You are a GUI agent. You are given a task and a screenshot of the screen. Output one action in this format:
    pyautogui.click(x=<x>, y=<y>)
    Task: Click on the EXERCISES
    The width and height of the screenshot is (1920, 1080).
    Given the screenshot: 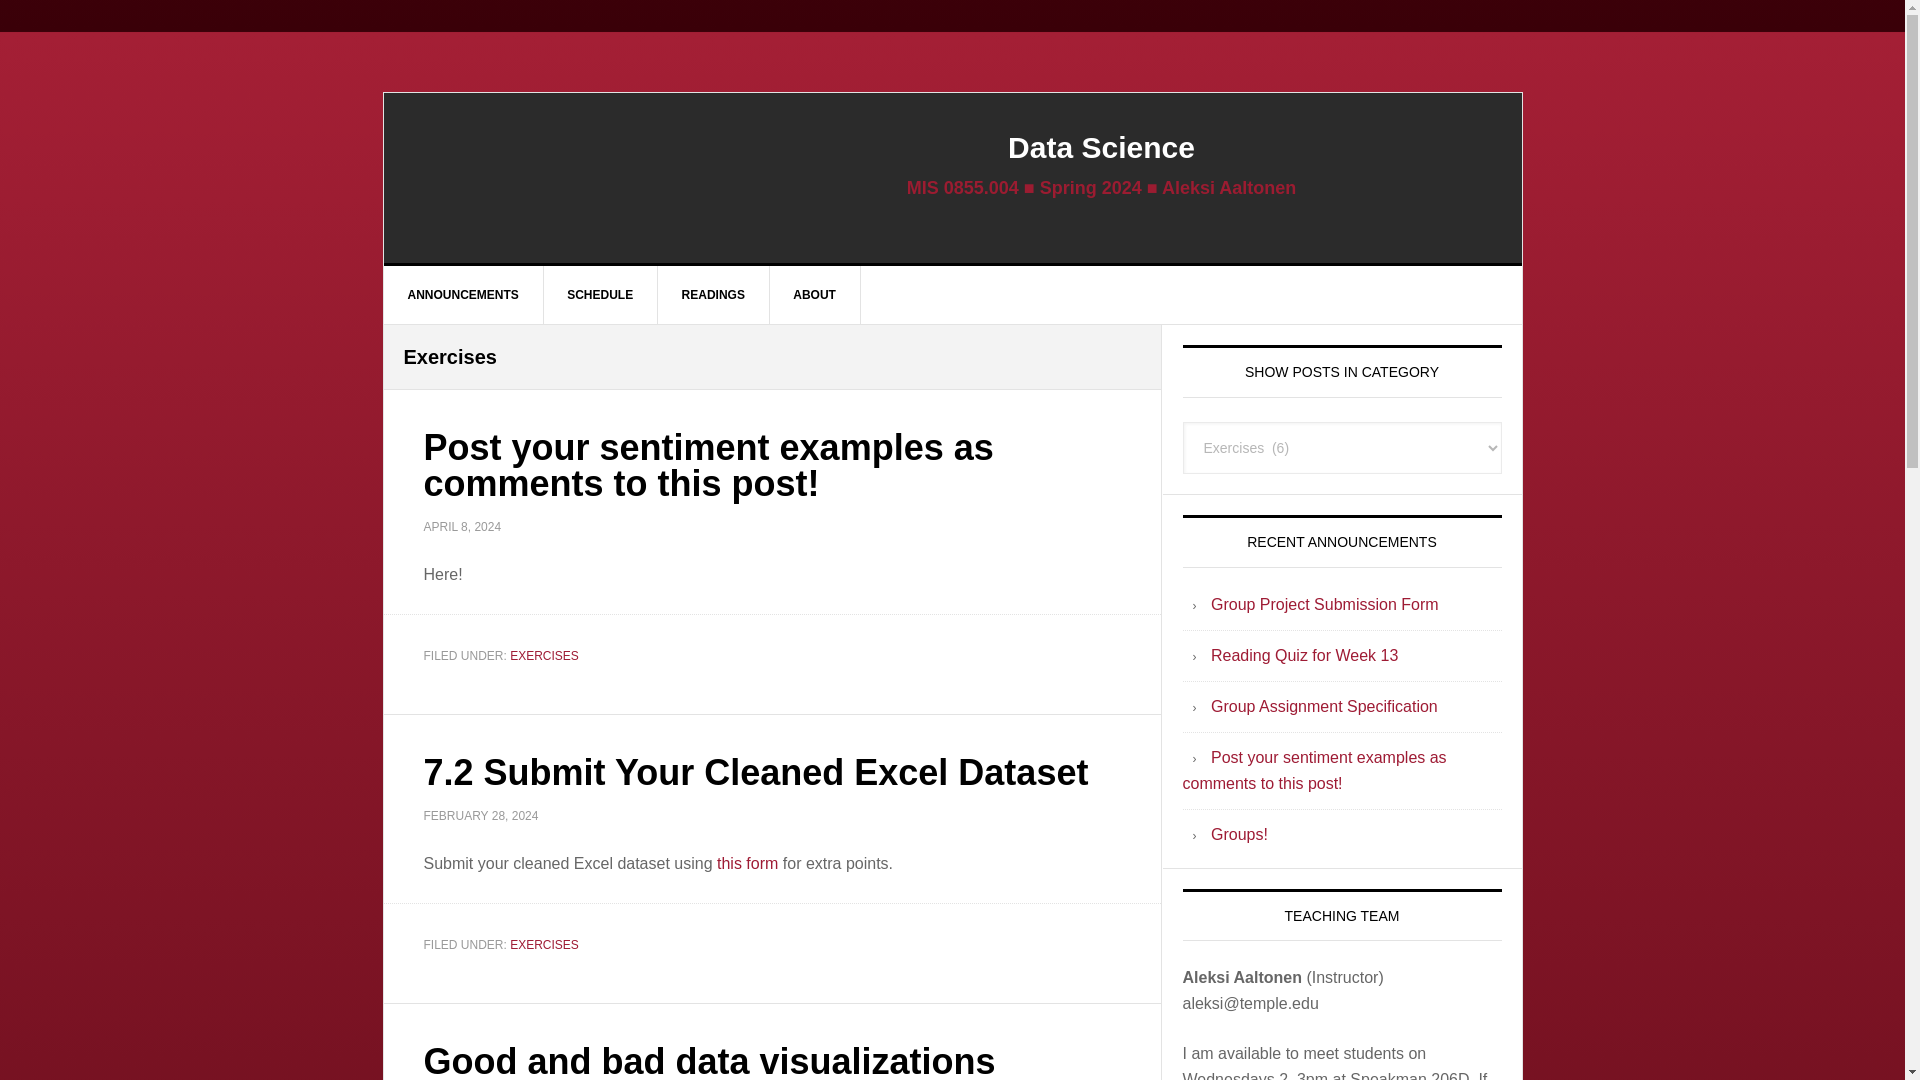 What is the action you would take?
    pyautogui.click(x=544, y=655)
    